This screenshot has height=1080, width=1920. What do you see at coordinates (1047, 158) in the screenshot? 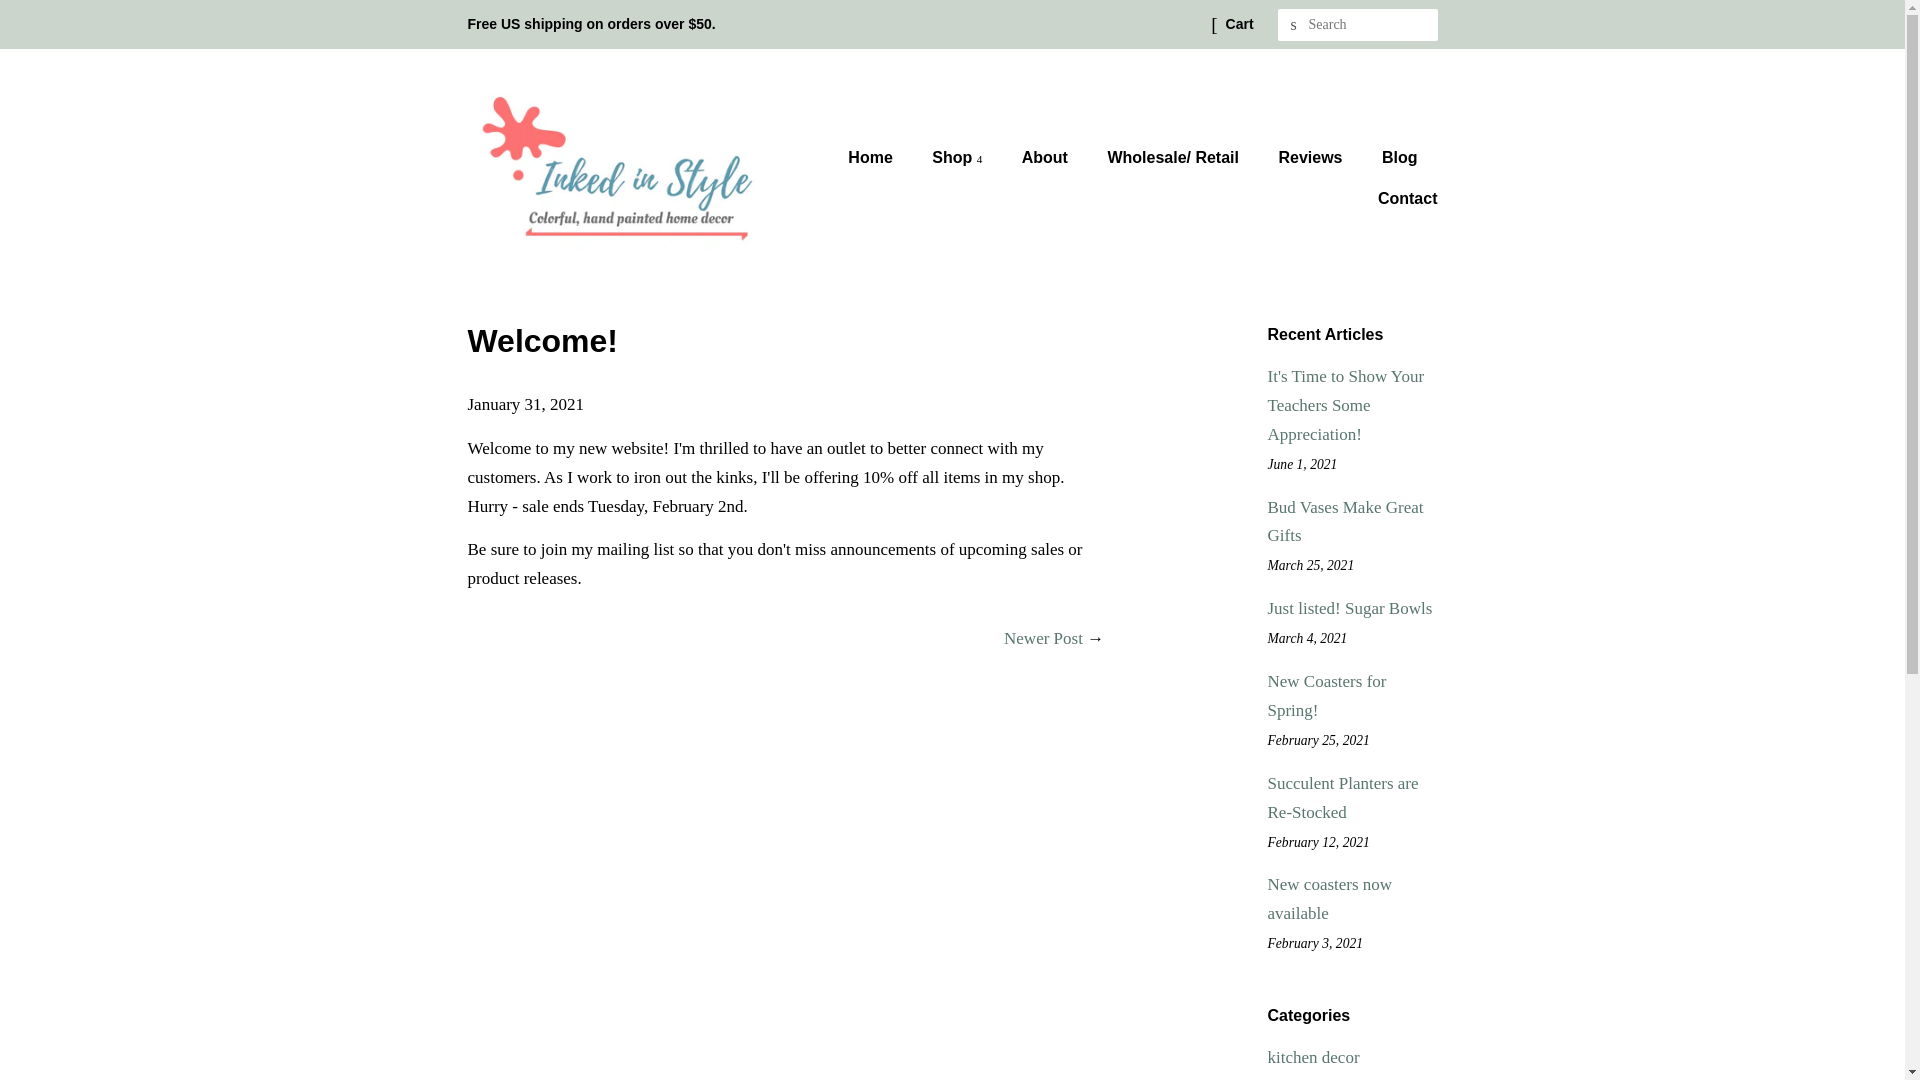
I see `About` at bounding box center [1047, 158].